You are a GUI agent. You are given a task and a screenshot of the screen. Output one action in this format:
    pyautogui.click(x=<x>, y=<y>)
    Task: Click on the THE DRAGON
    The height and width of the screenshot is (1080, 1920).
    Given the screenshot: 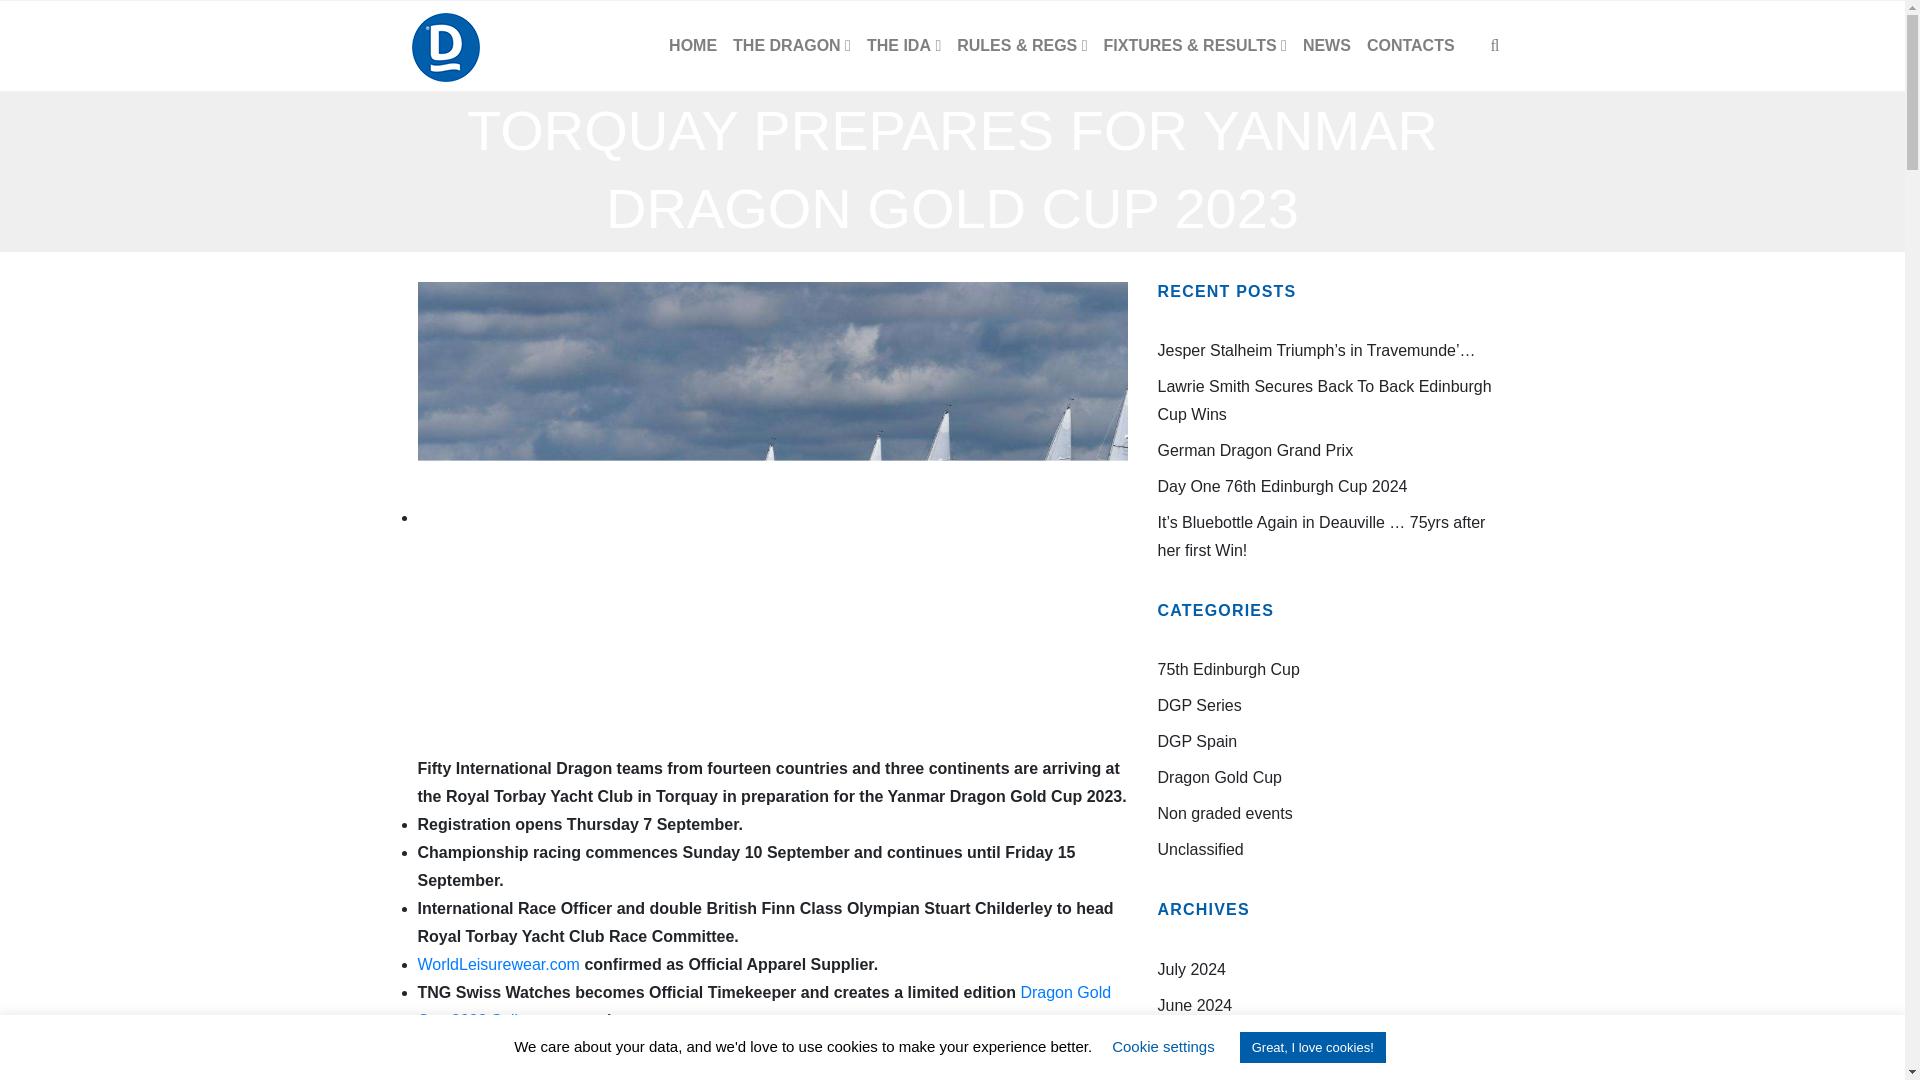 What is the action you would take?
    pyautogui.click(x=792, y=46)
    